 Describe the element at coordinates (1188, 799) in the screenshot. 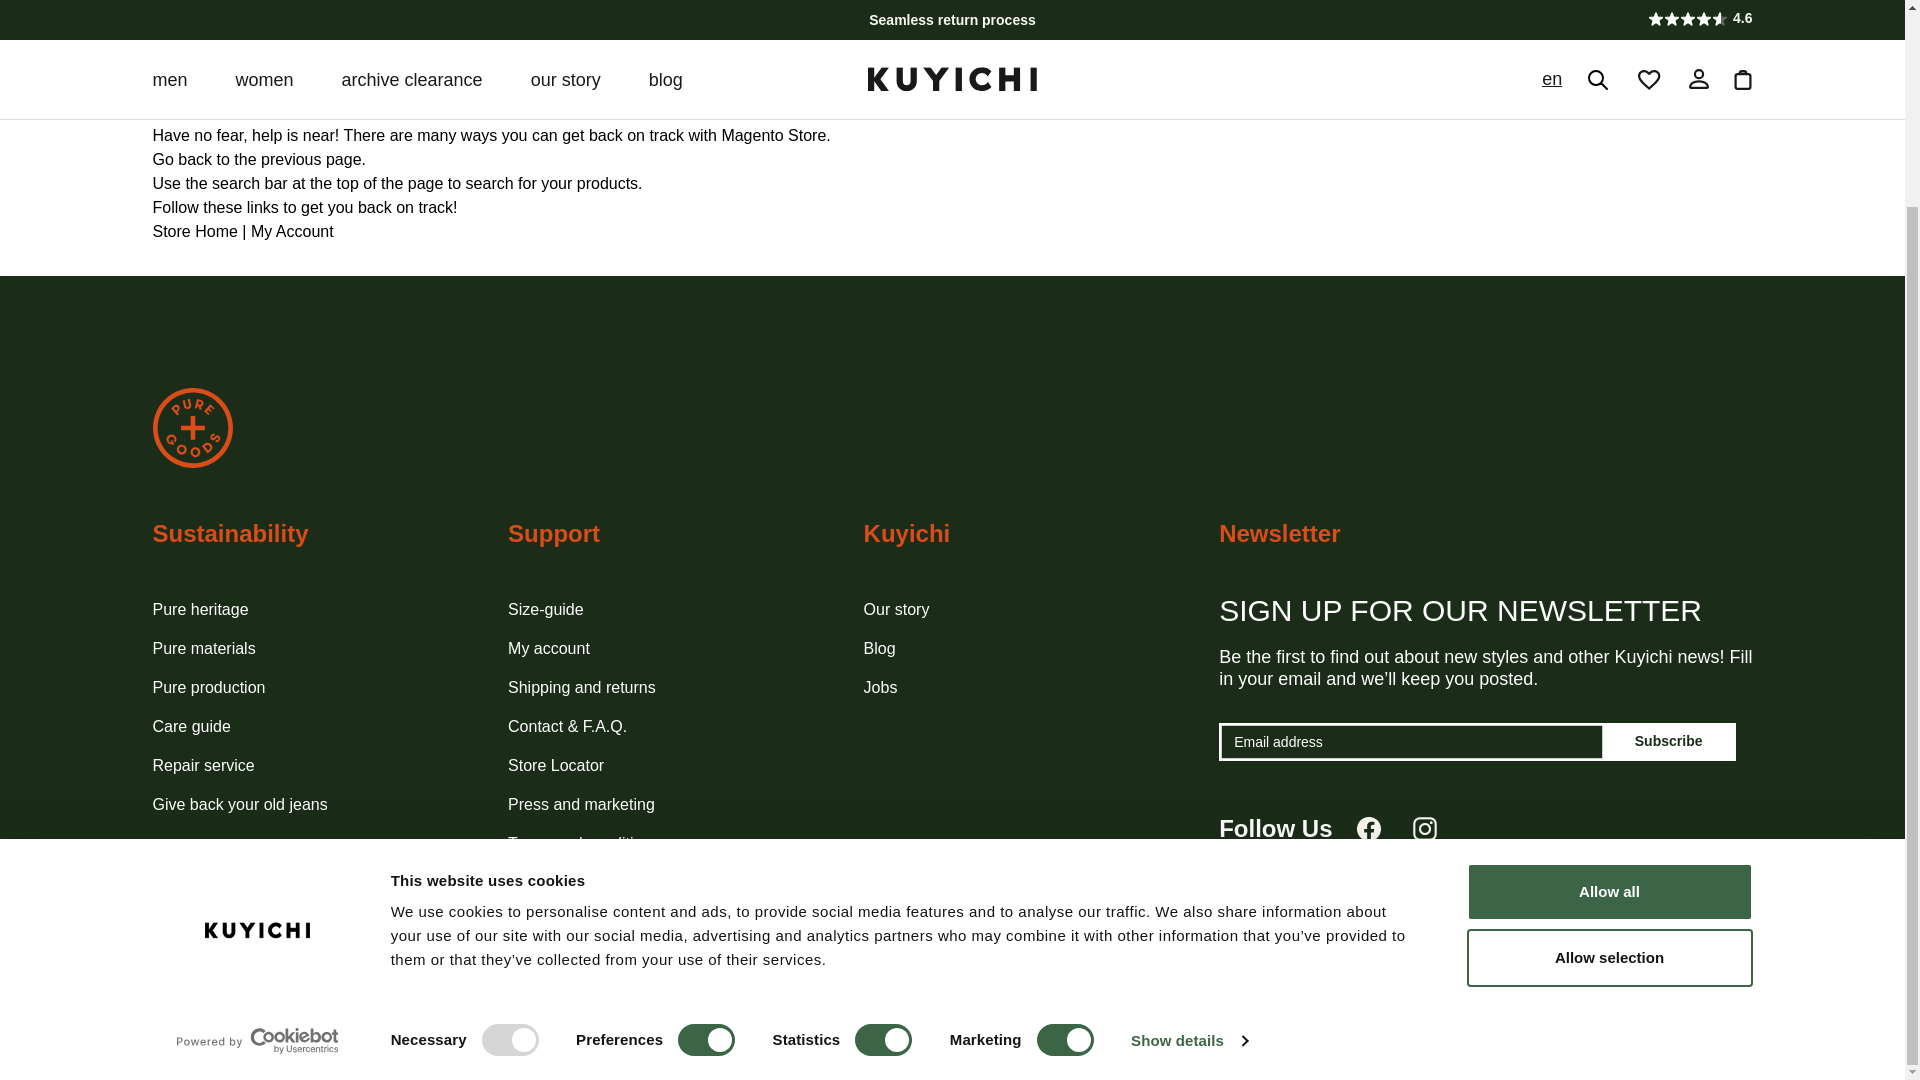

I see `Show details` at that location.